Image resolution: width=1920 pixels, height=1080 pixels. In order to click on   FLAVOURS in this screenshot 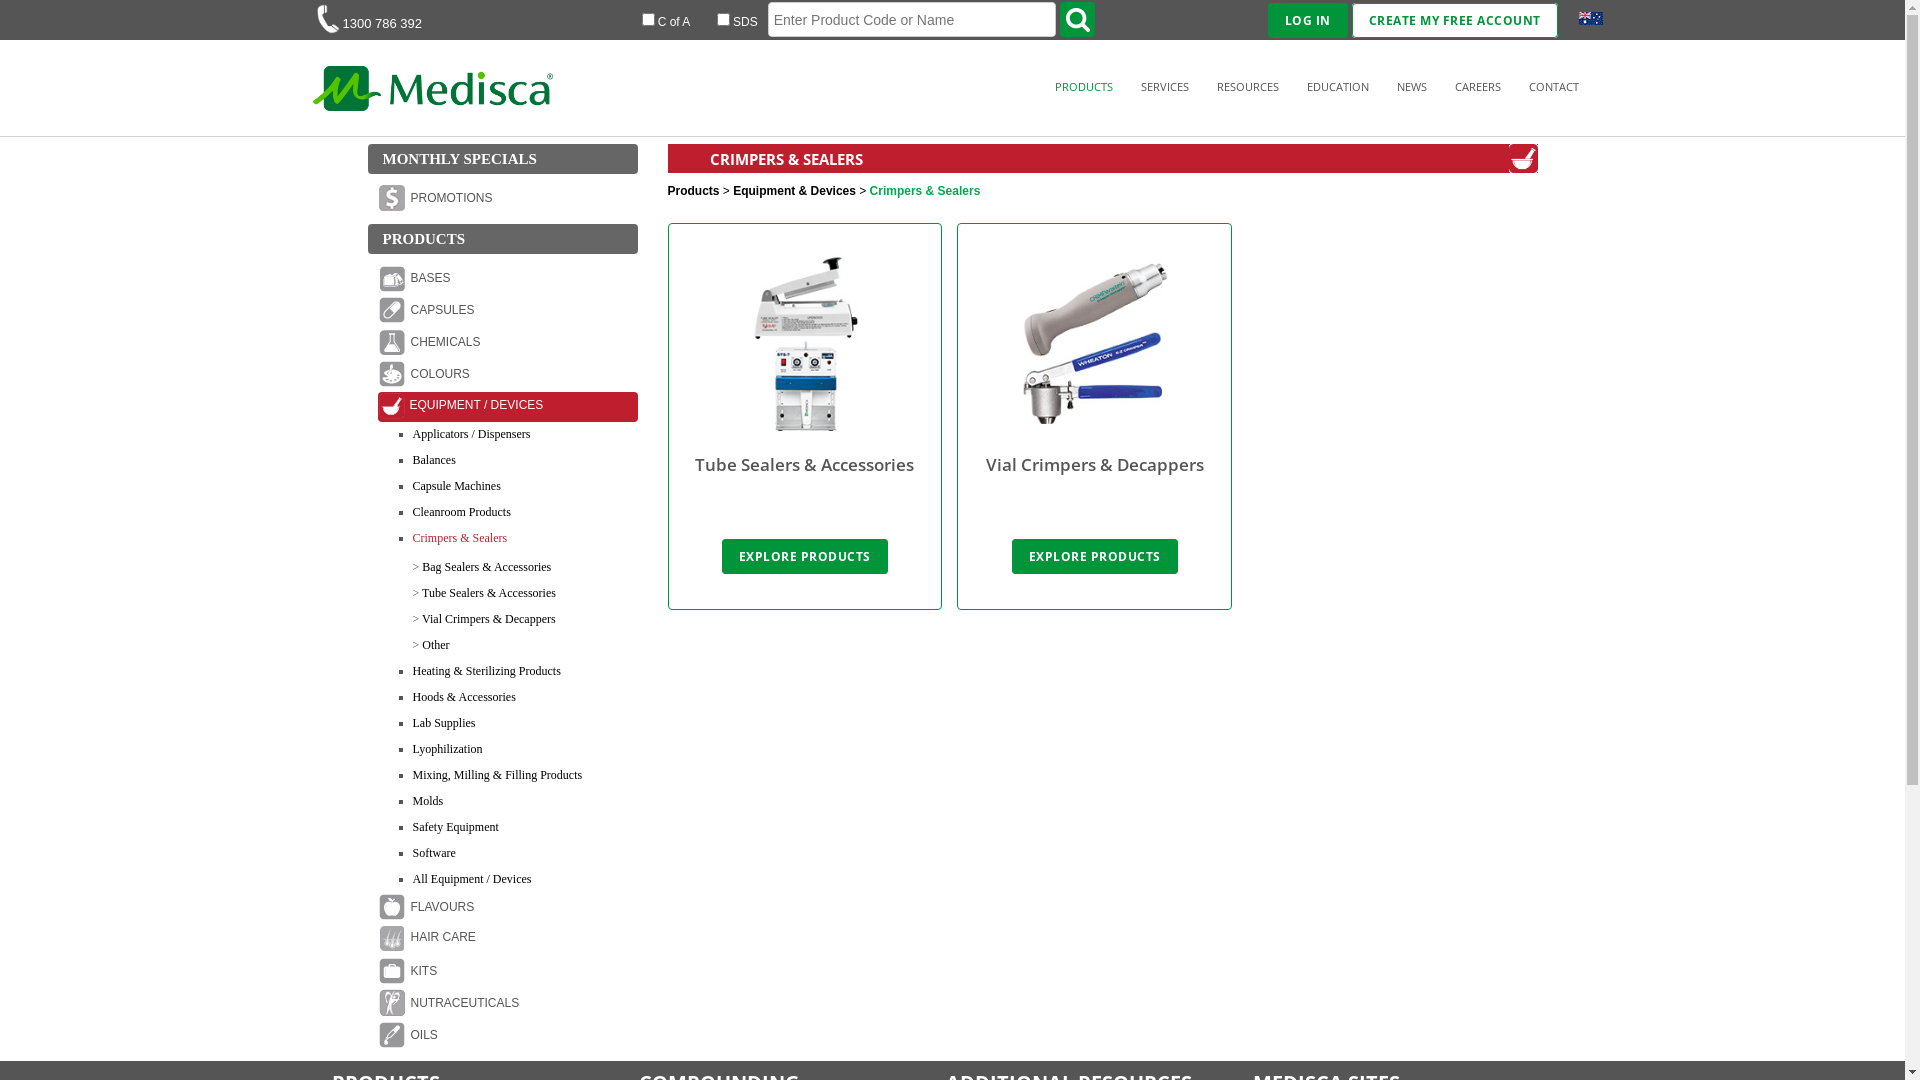, I will do `click(508, 908)`.